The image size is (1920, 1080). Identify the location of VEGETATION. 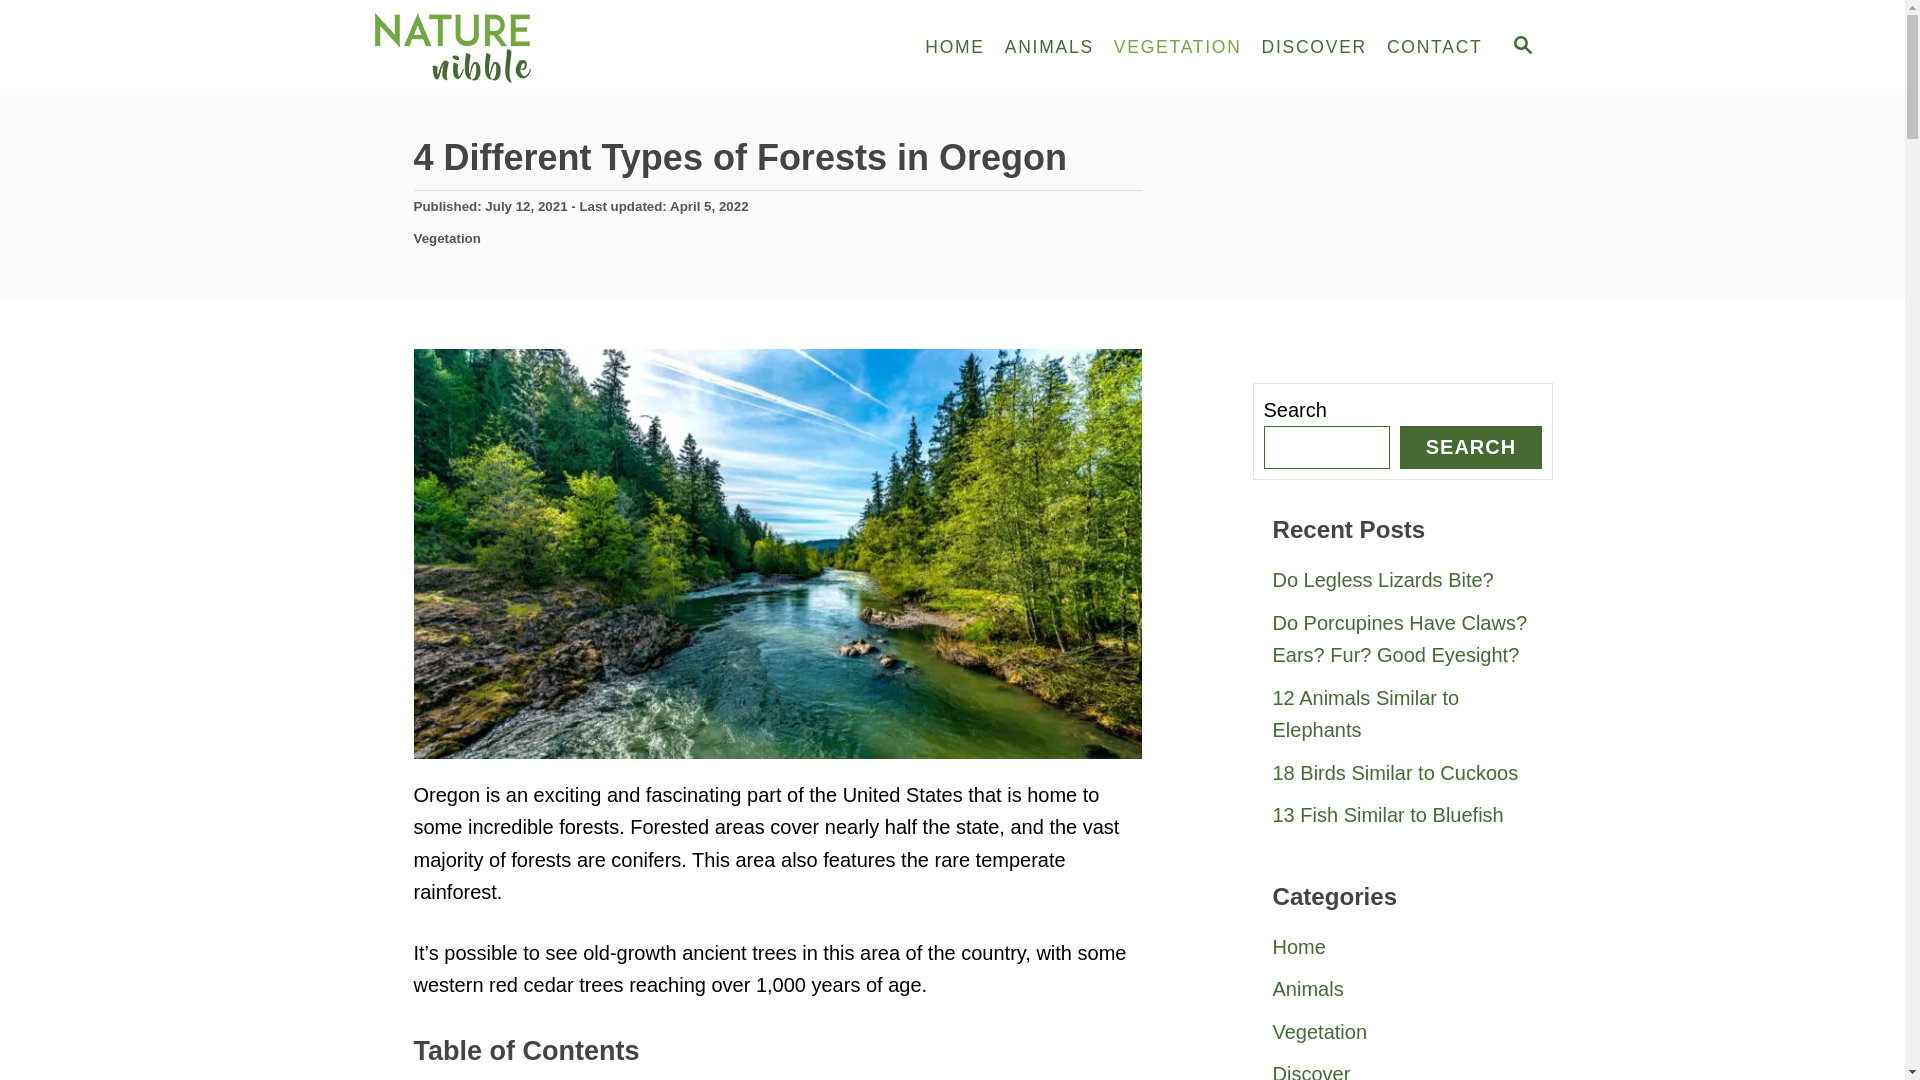
(1178, 48).